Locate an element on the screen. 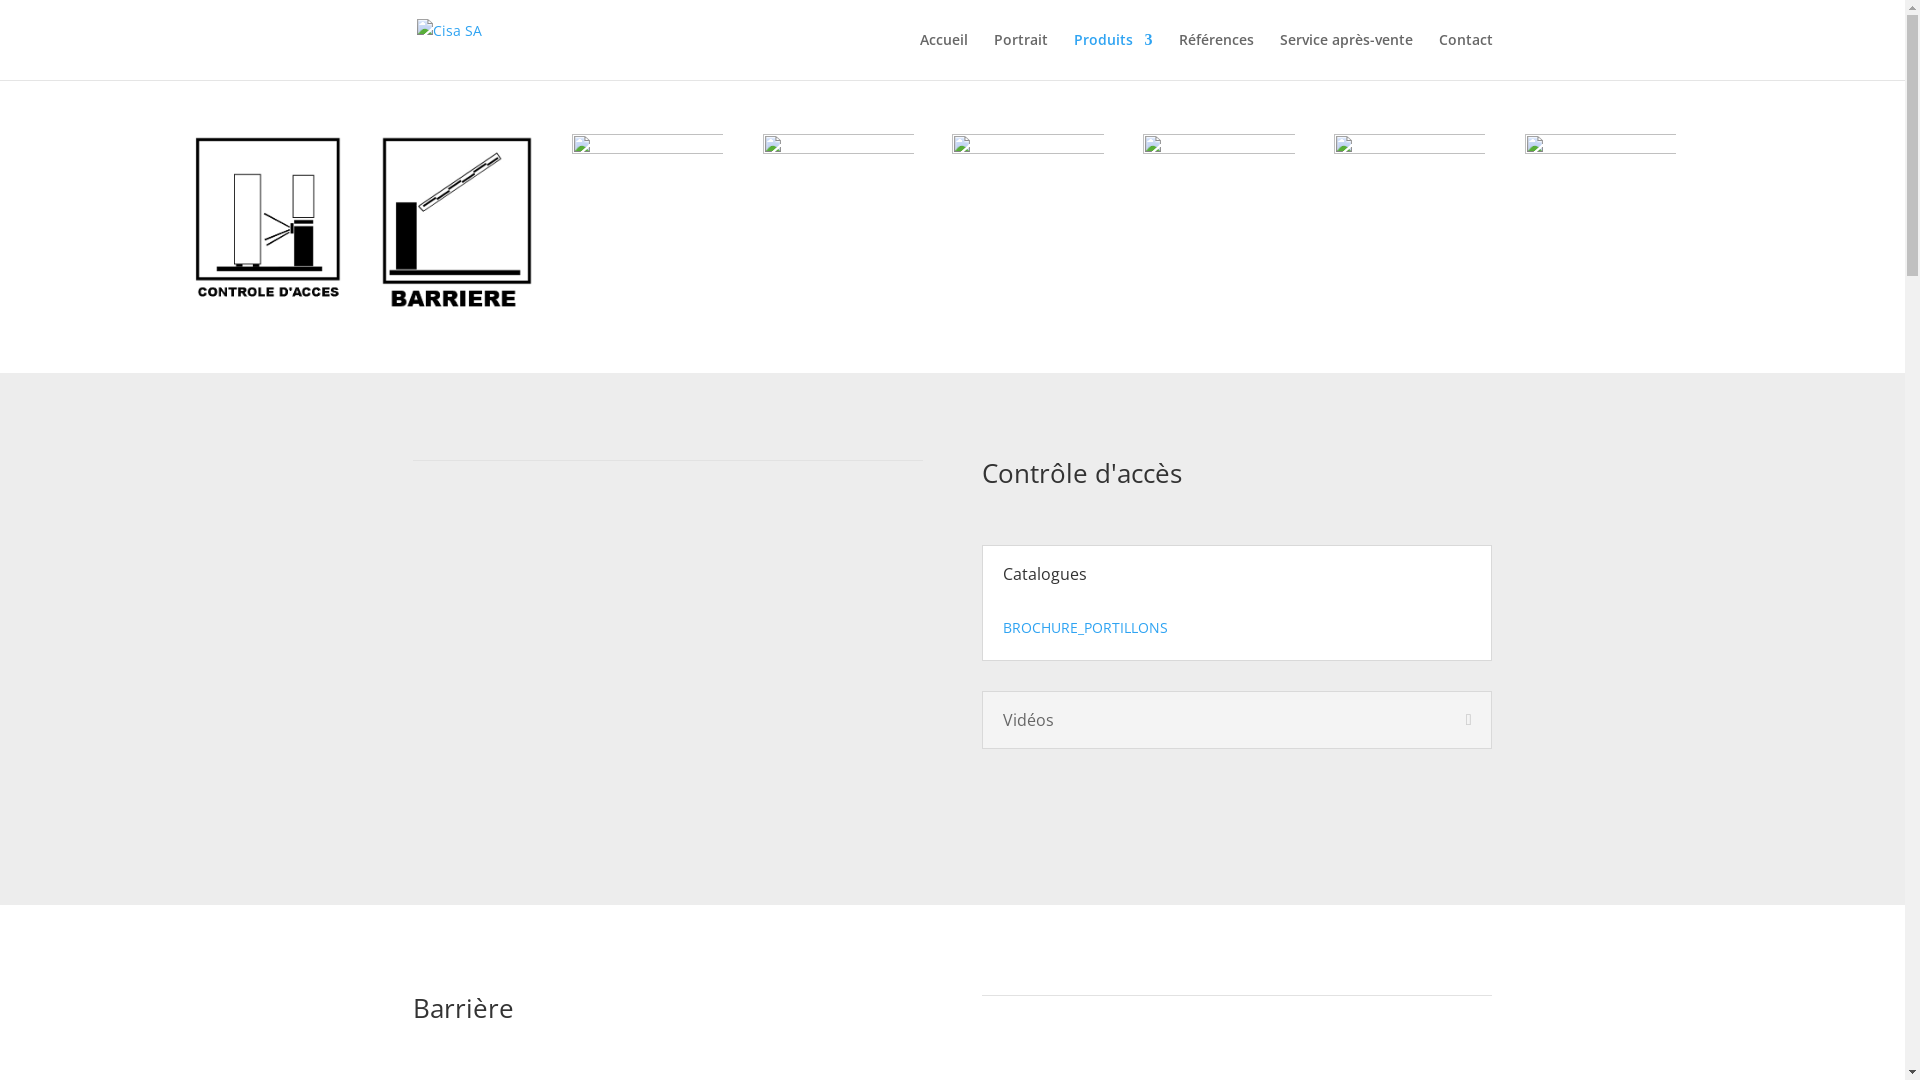 The height and width of the screenshot is (1080, 1920). Portrait is located at coordinates (1021, 56).